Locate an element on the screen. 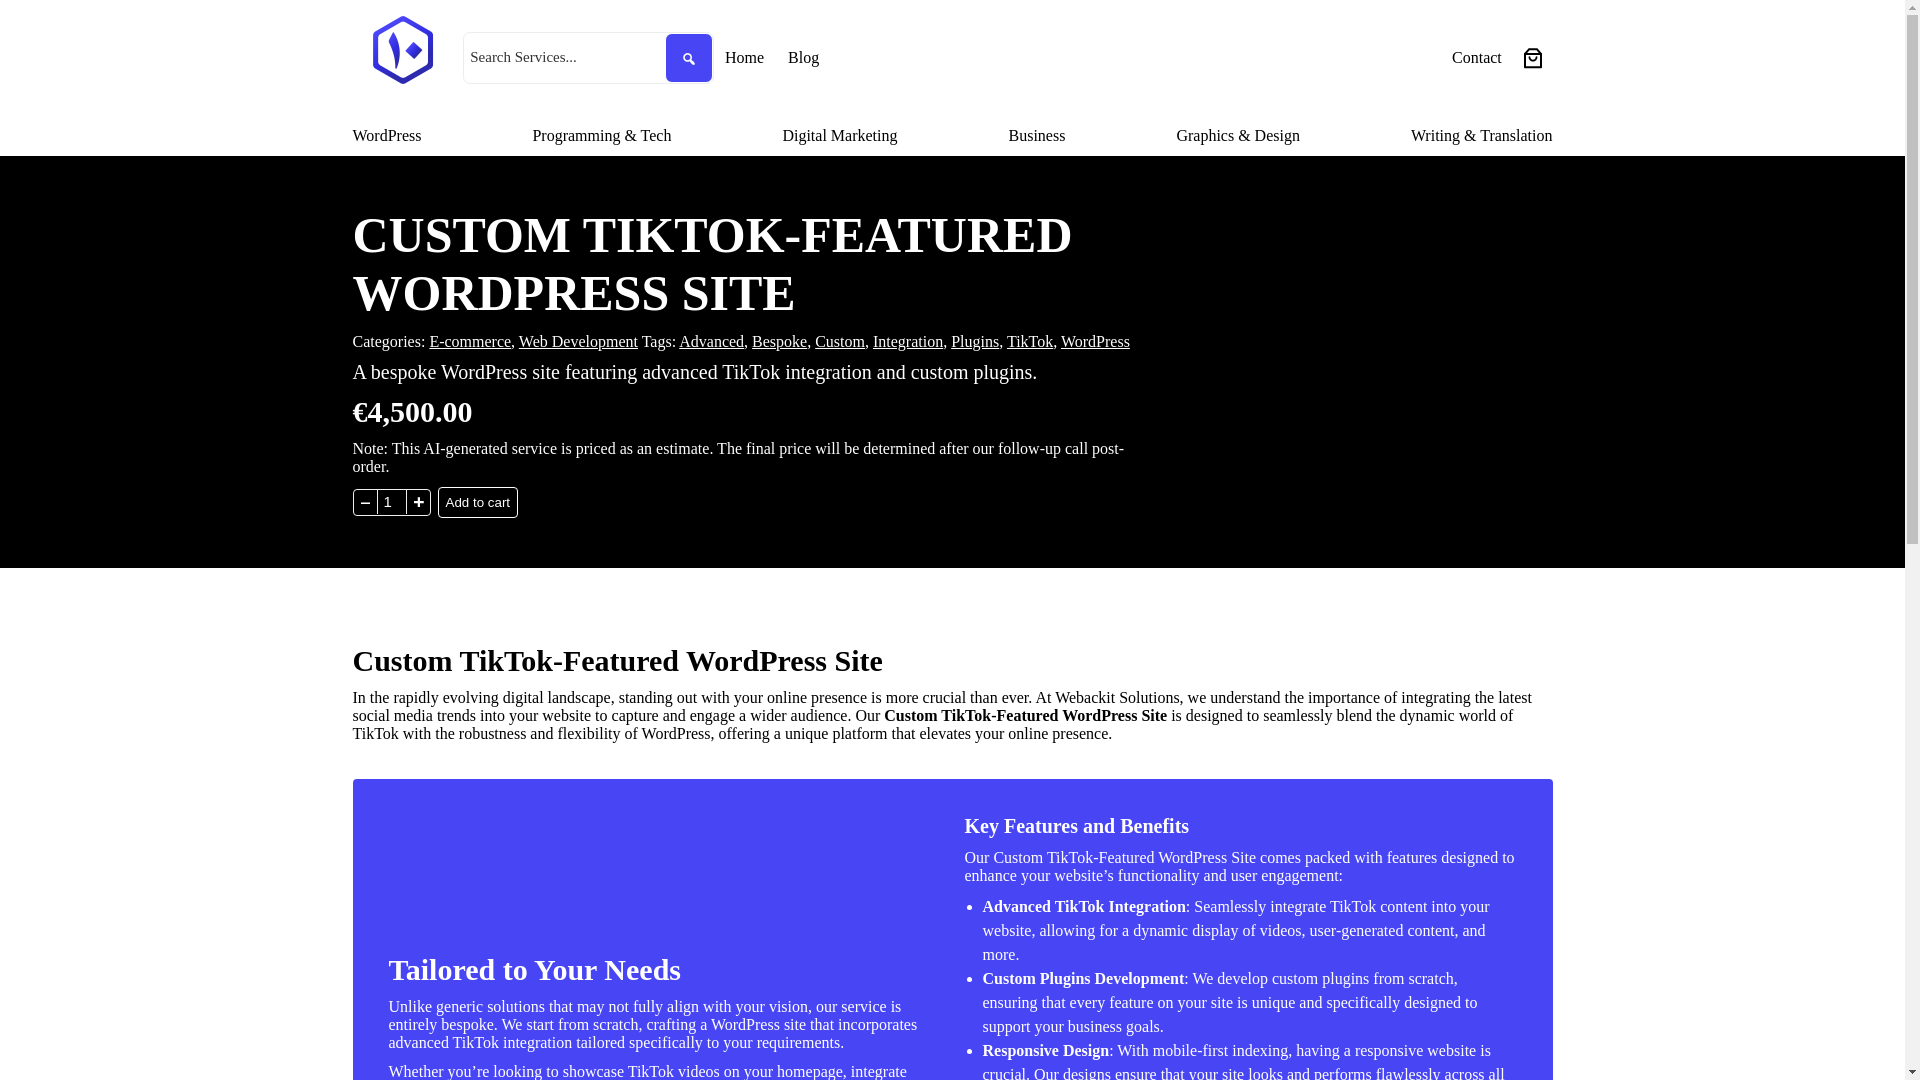  Contact is located at coordinates (1476, 58).